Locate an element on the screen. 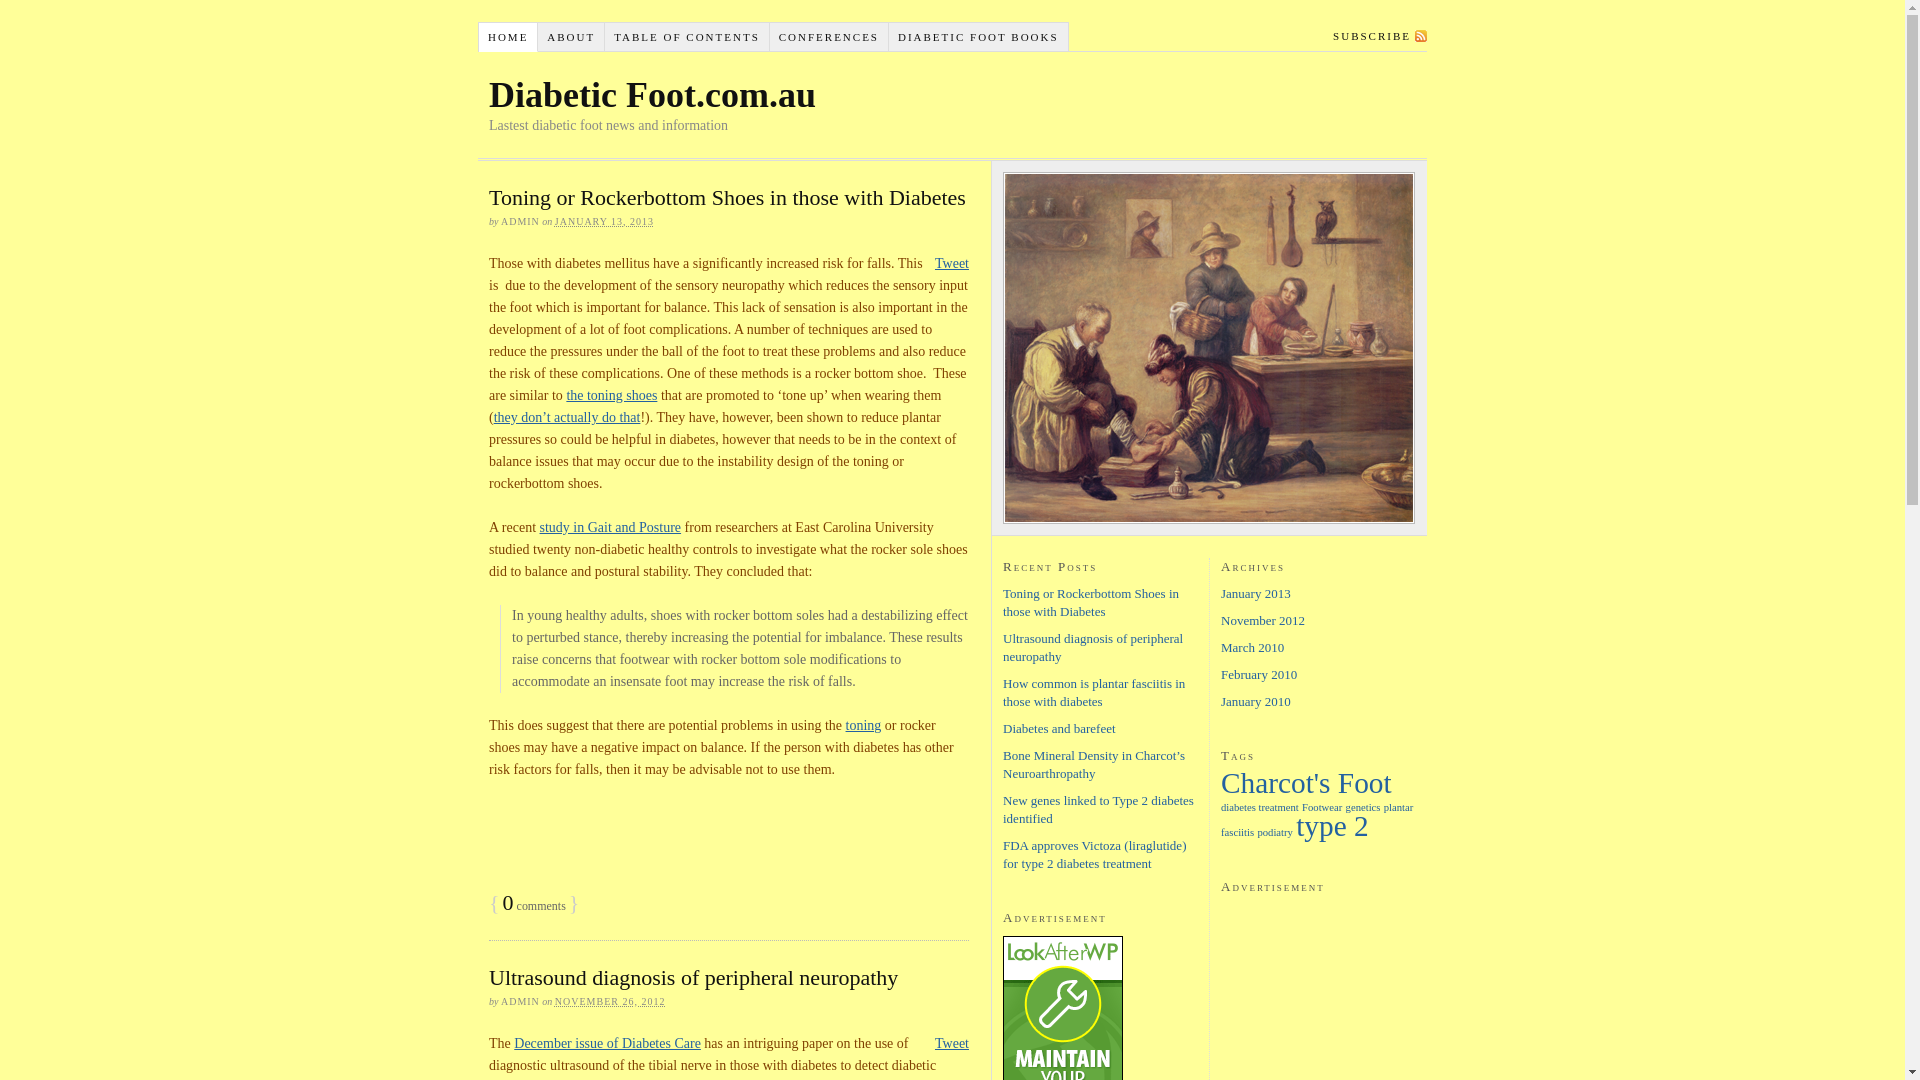  Diabetic Foot.com.au is located at coordinates (652, 95).